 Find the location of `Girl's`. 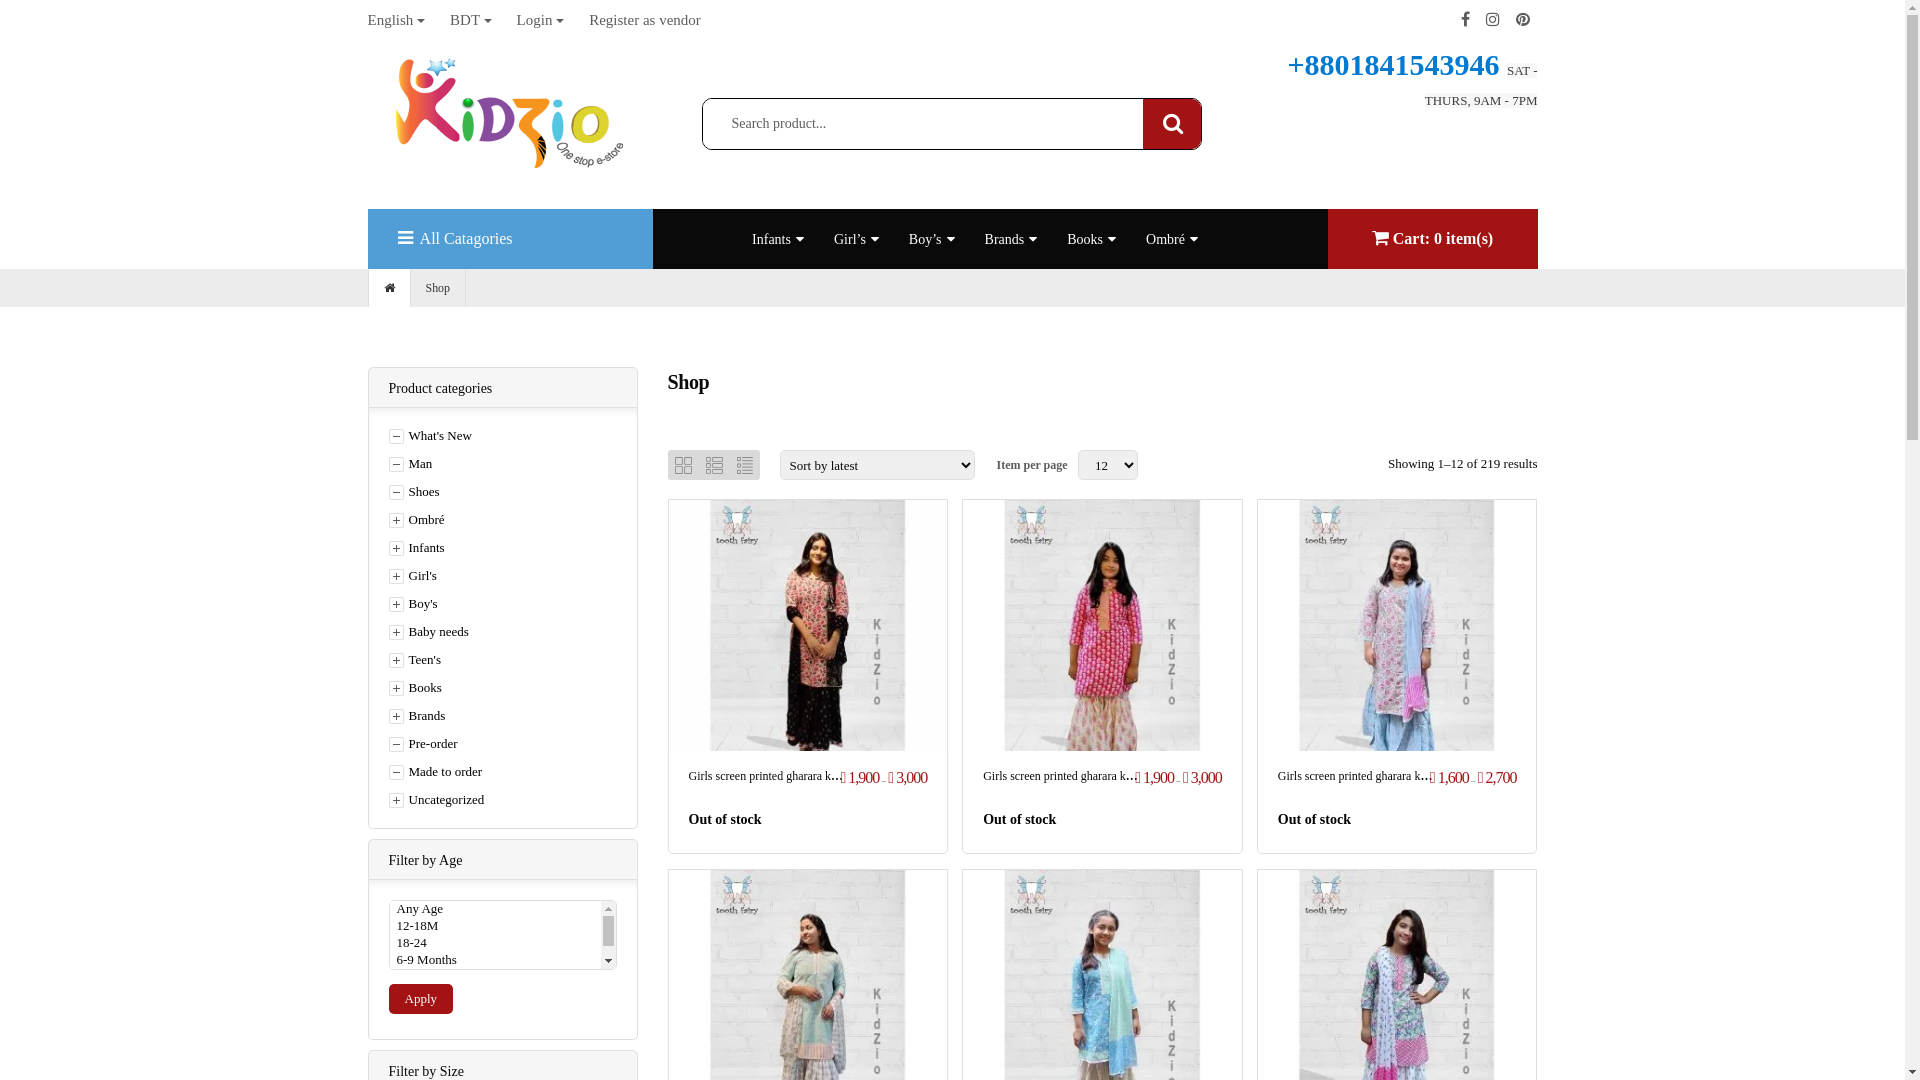

Girl's is located at coordinates (412, 576).